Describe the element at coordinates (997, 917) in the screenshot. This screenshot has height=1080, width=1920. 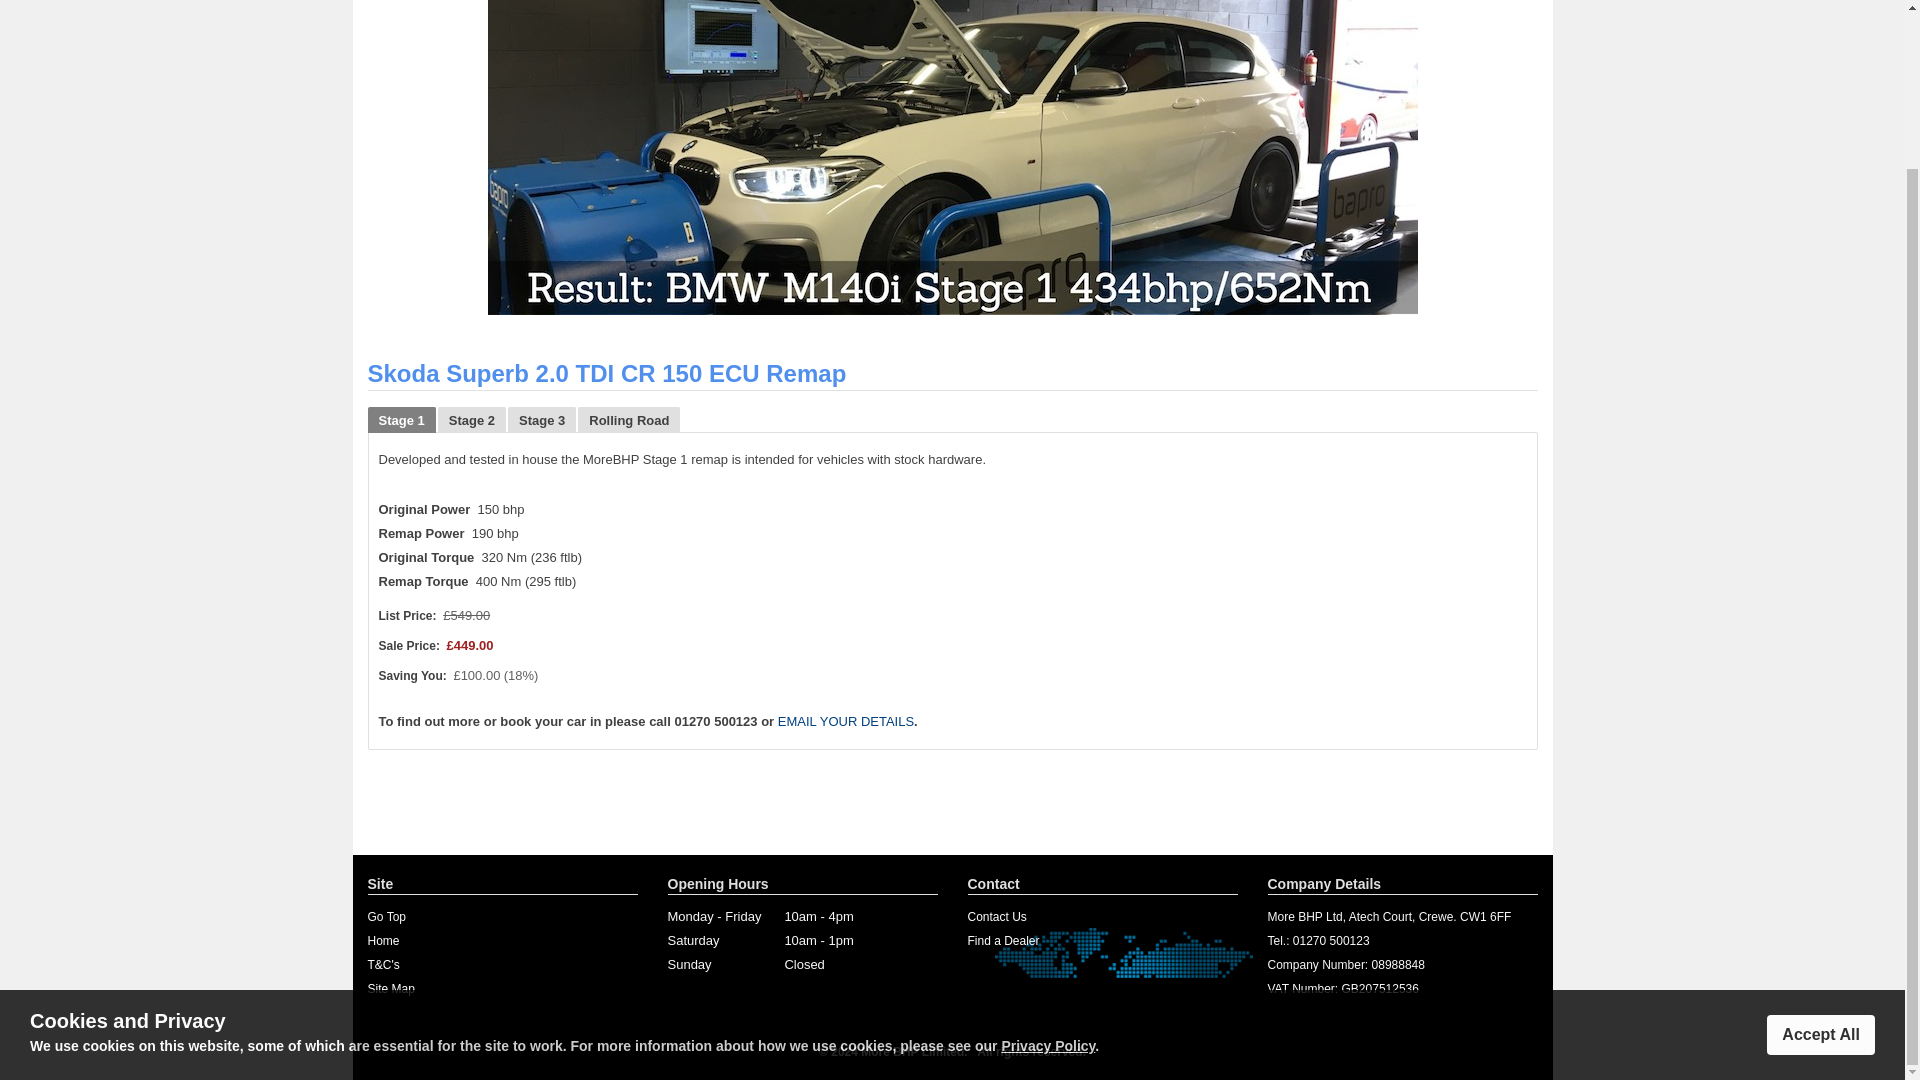
I see `Contact Us` at that location.